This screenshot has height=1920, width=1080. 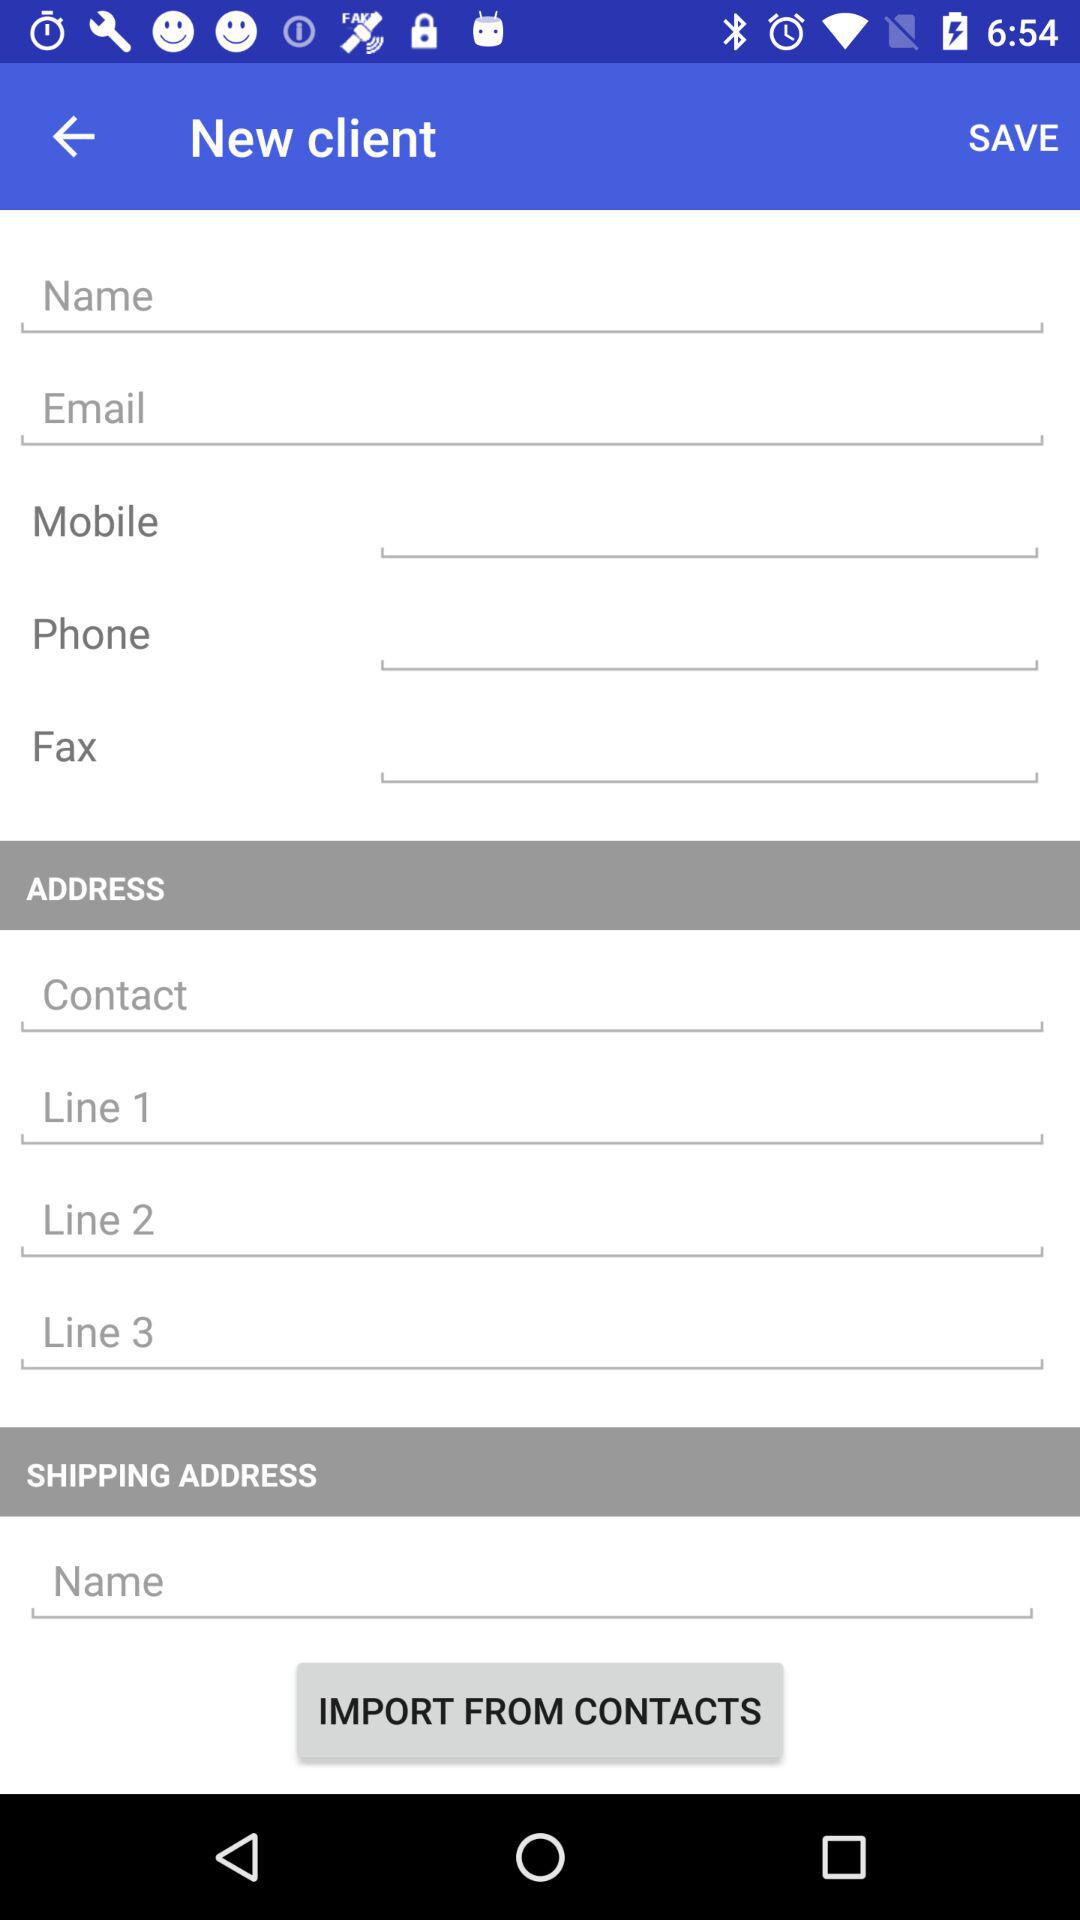 I want to click on tap item to the left of new client item, so click(x=73, y=136).